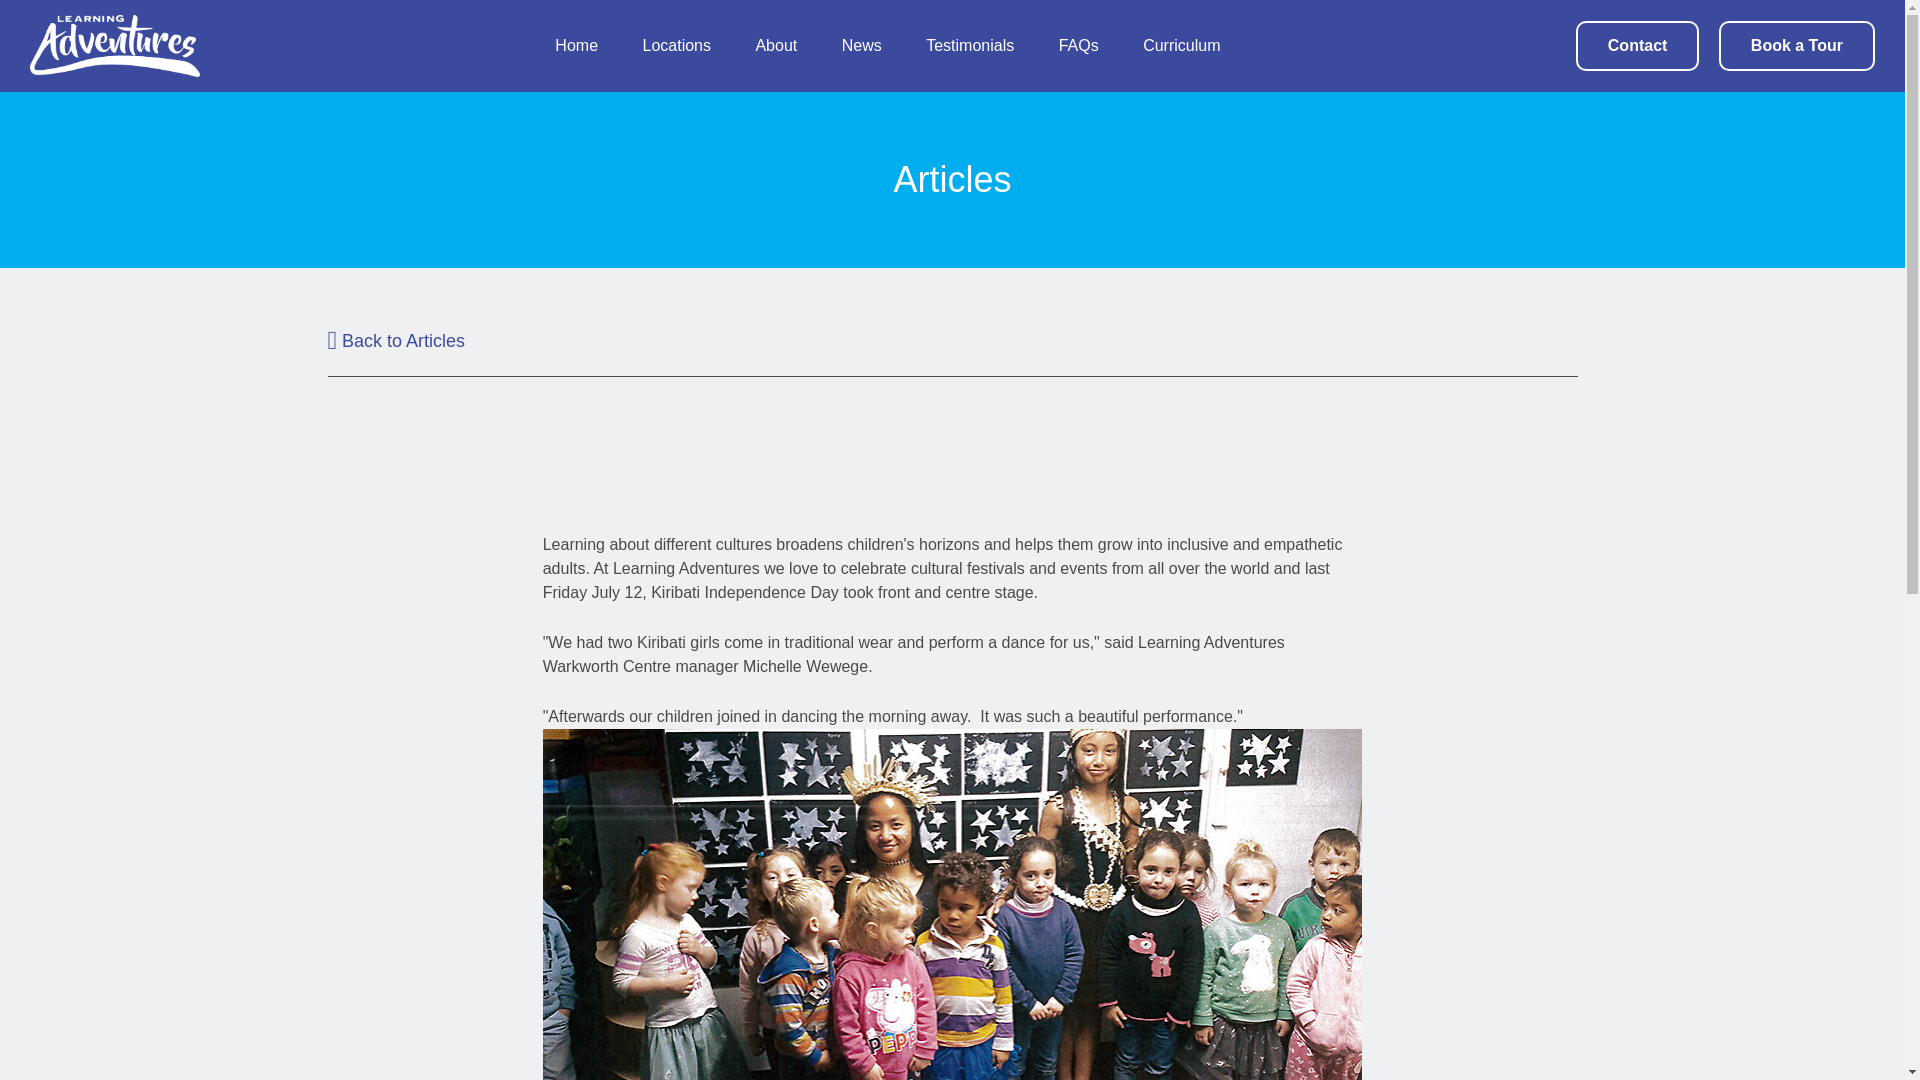  Describe the element at coordinates (1180, 45) in the screenshot. I see `Learning Adventures Curriculum` at that location.